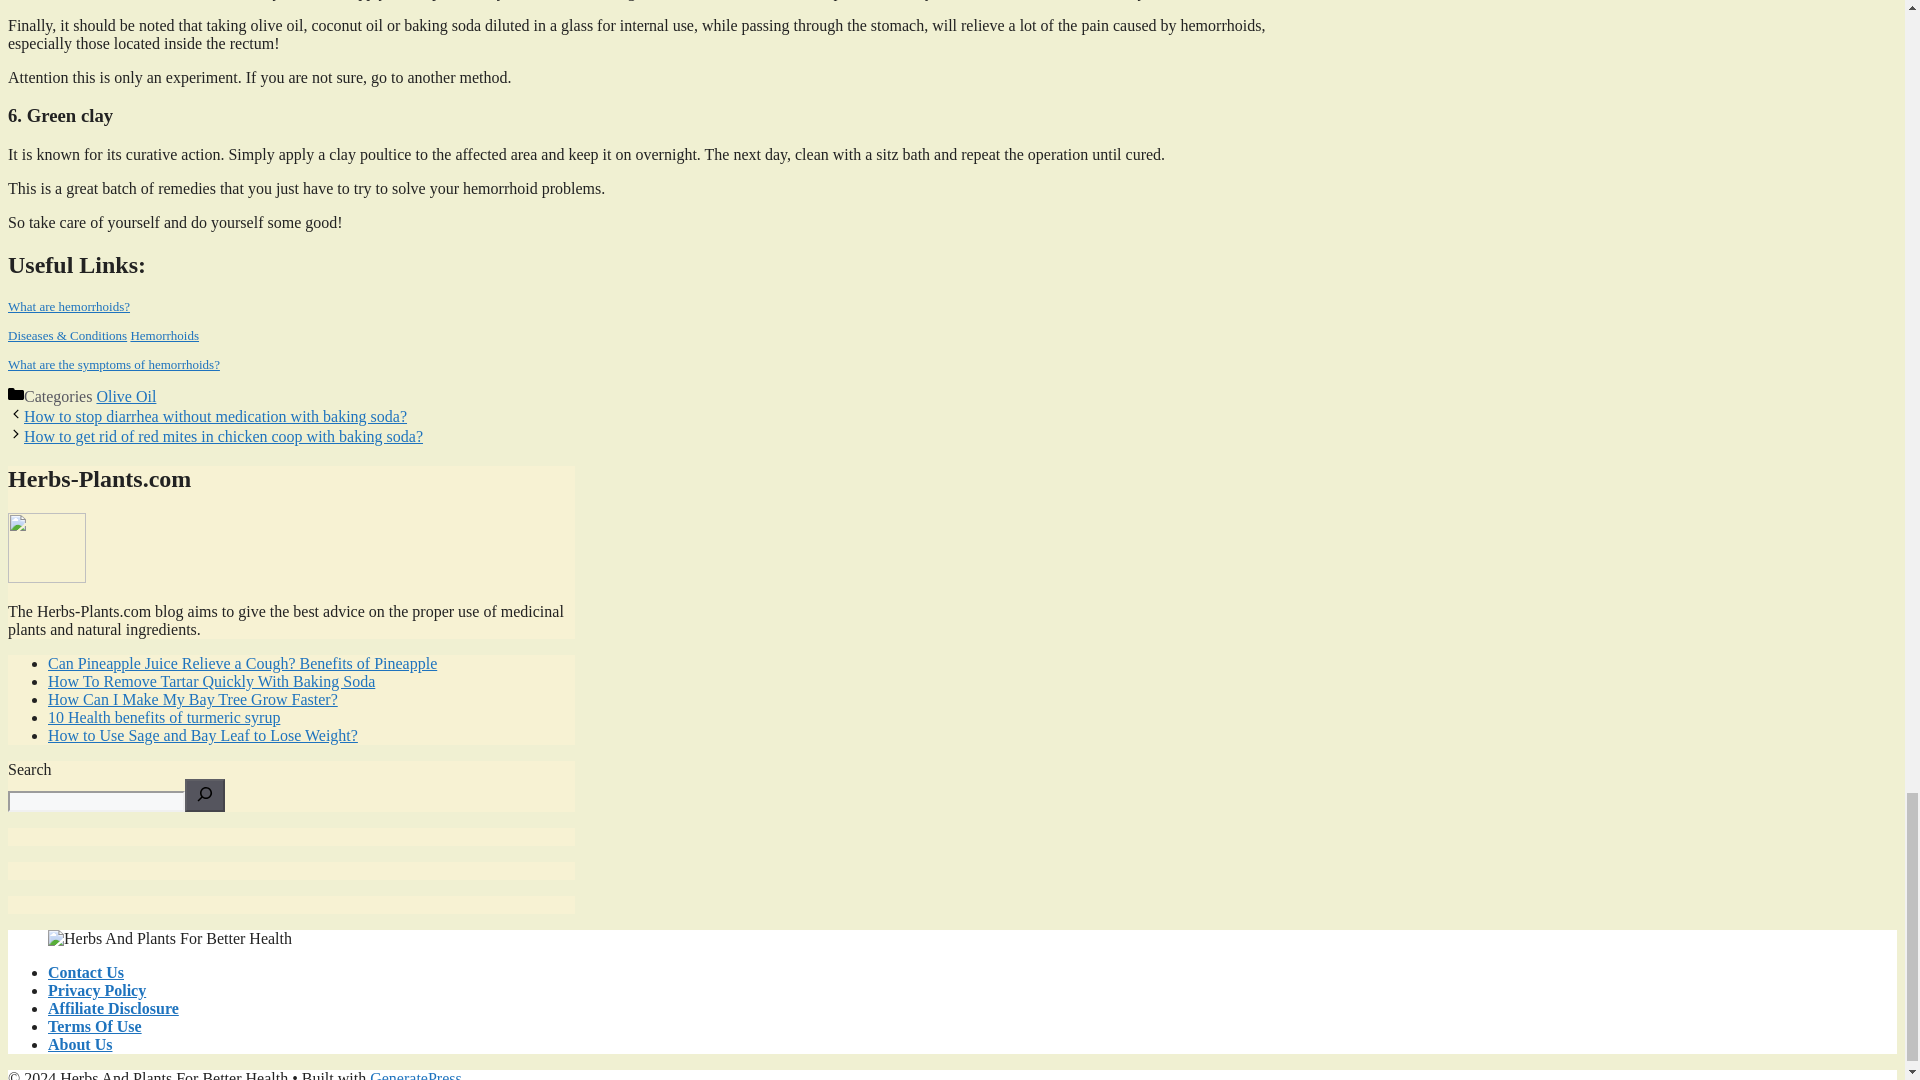 The height and width of the screenshot is (1080, 1920). Describe the element at coordinates (126, 396) in the screenshot. I see `Olive Oil` at that location.